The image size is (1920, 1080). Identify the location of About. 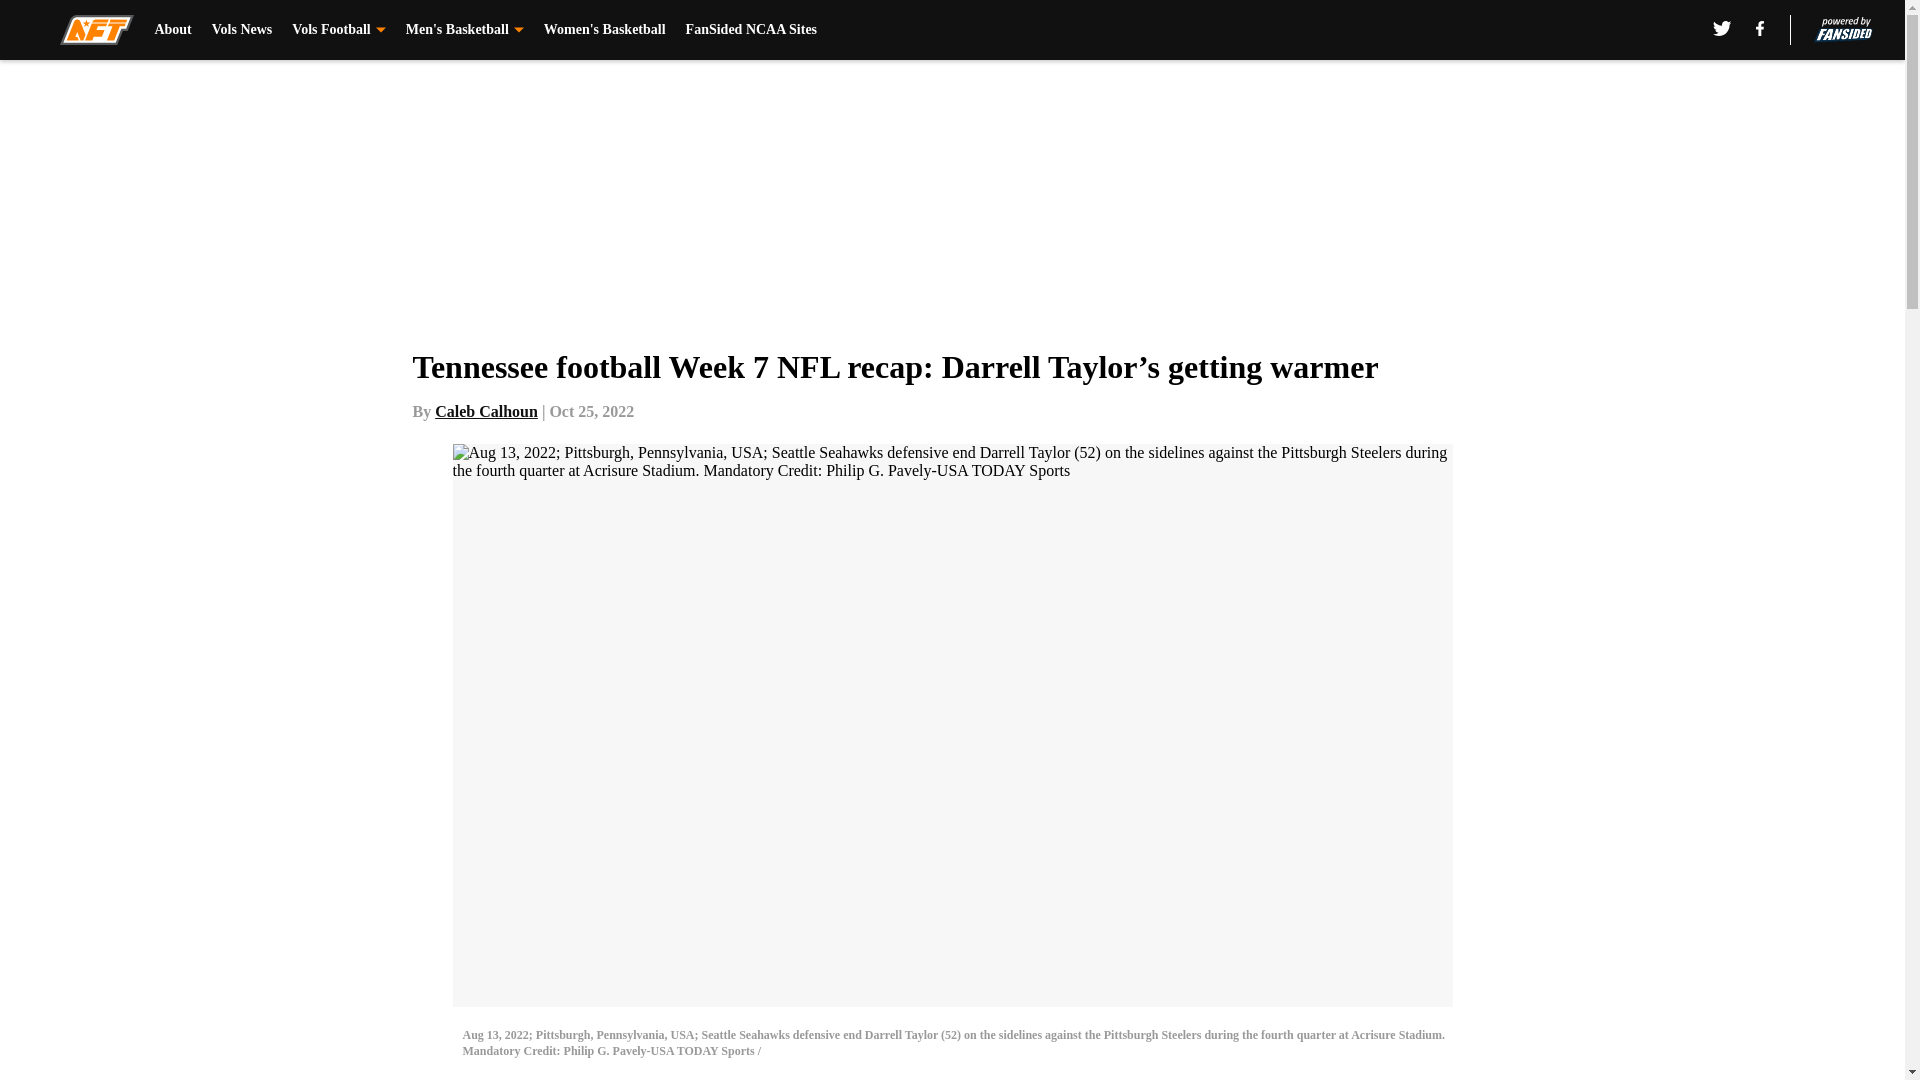
(172, 30).